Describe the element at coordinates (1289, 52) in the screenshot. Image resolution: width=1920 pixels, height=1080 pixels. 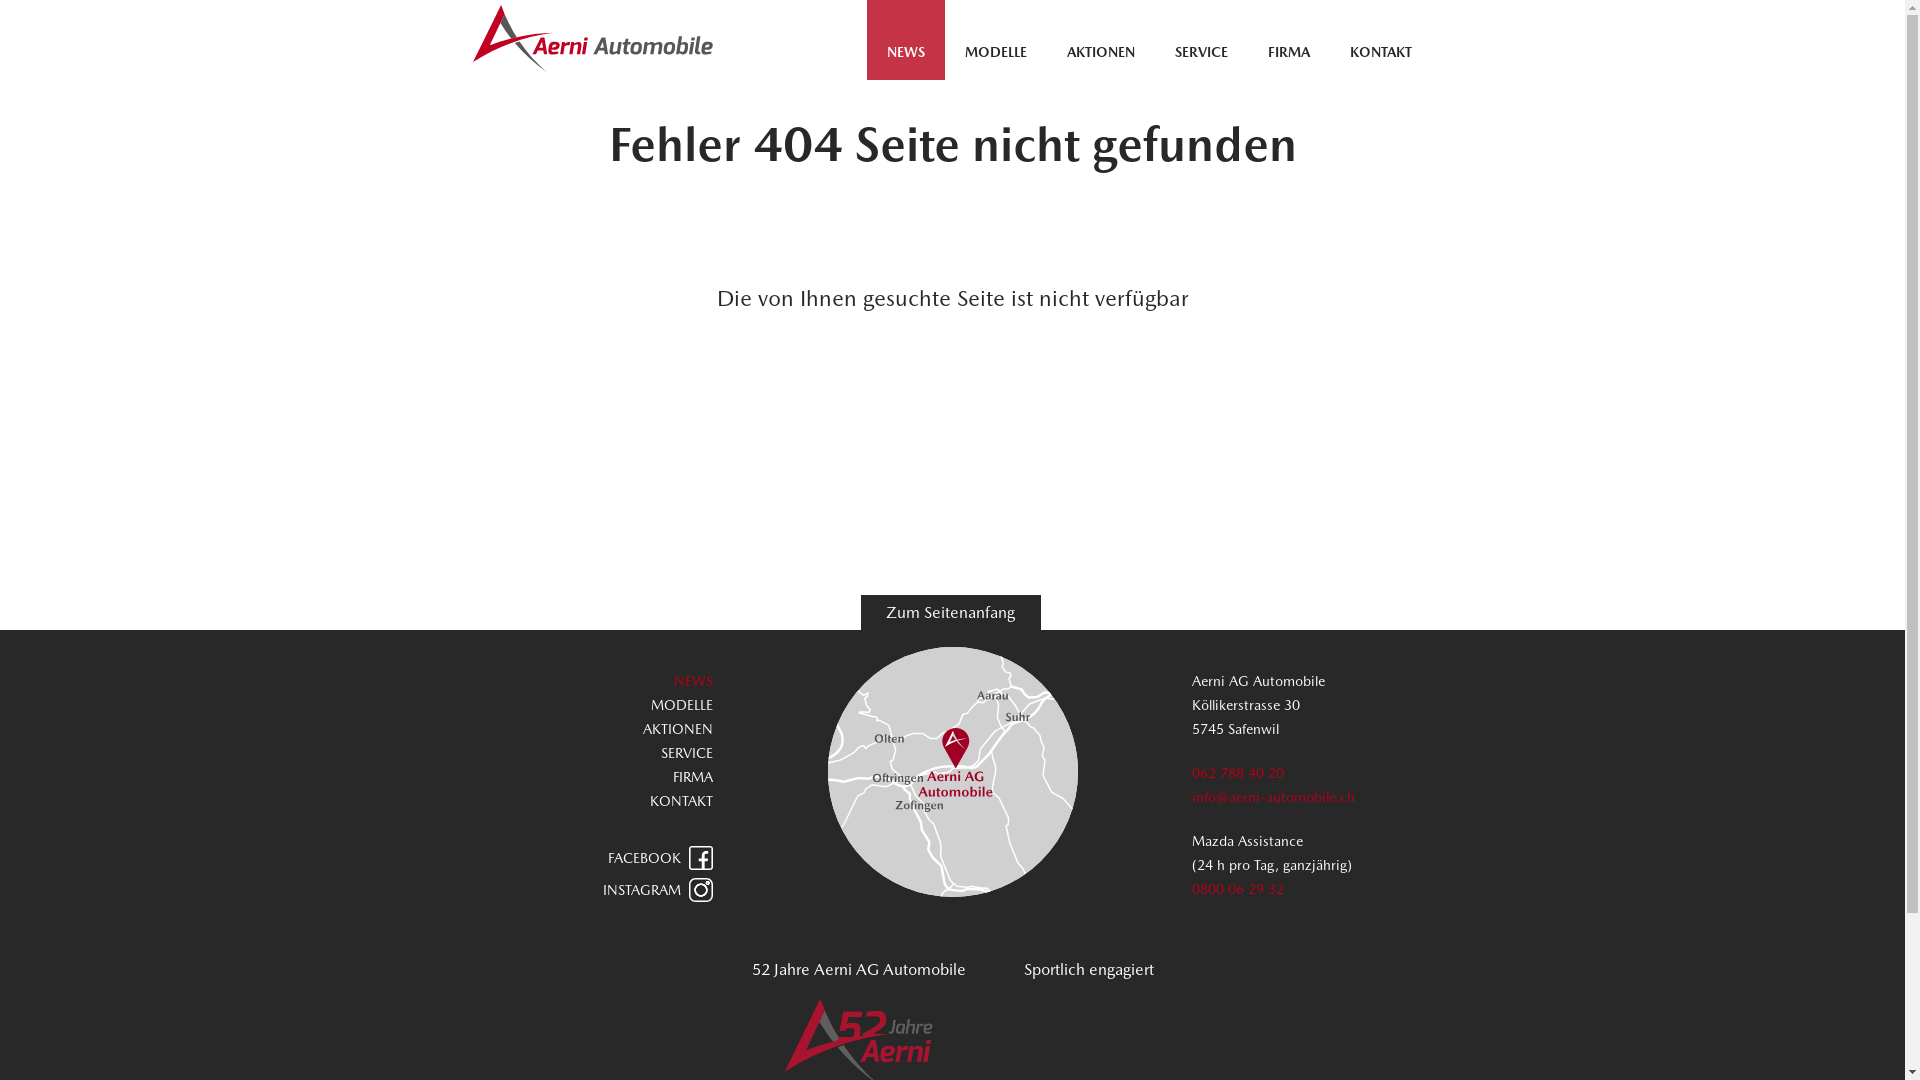
I see `FIRMA` at that location.